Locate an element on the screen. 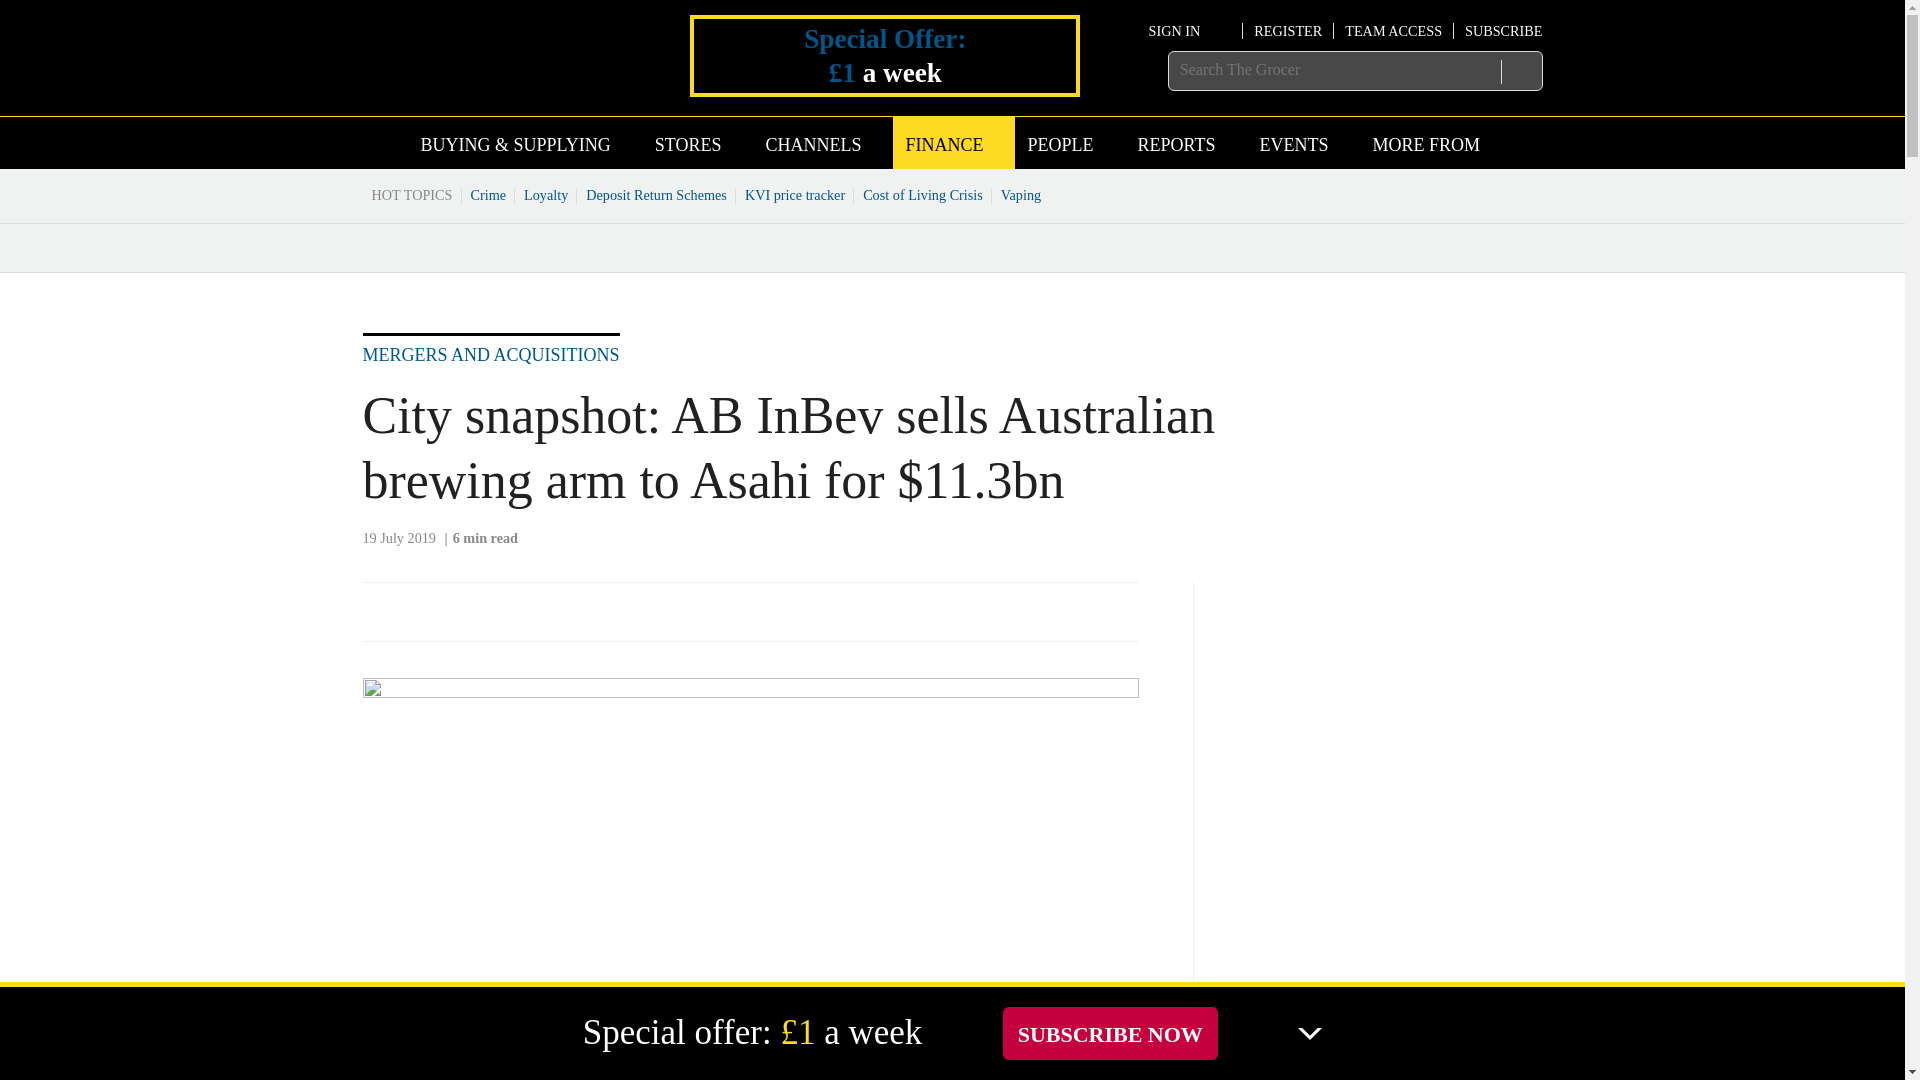  SUBSCRIBE NOW is located at coordinates (1110, 1032).